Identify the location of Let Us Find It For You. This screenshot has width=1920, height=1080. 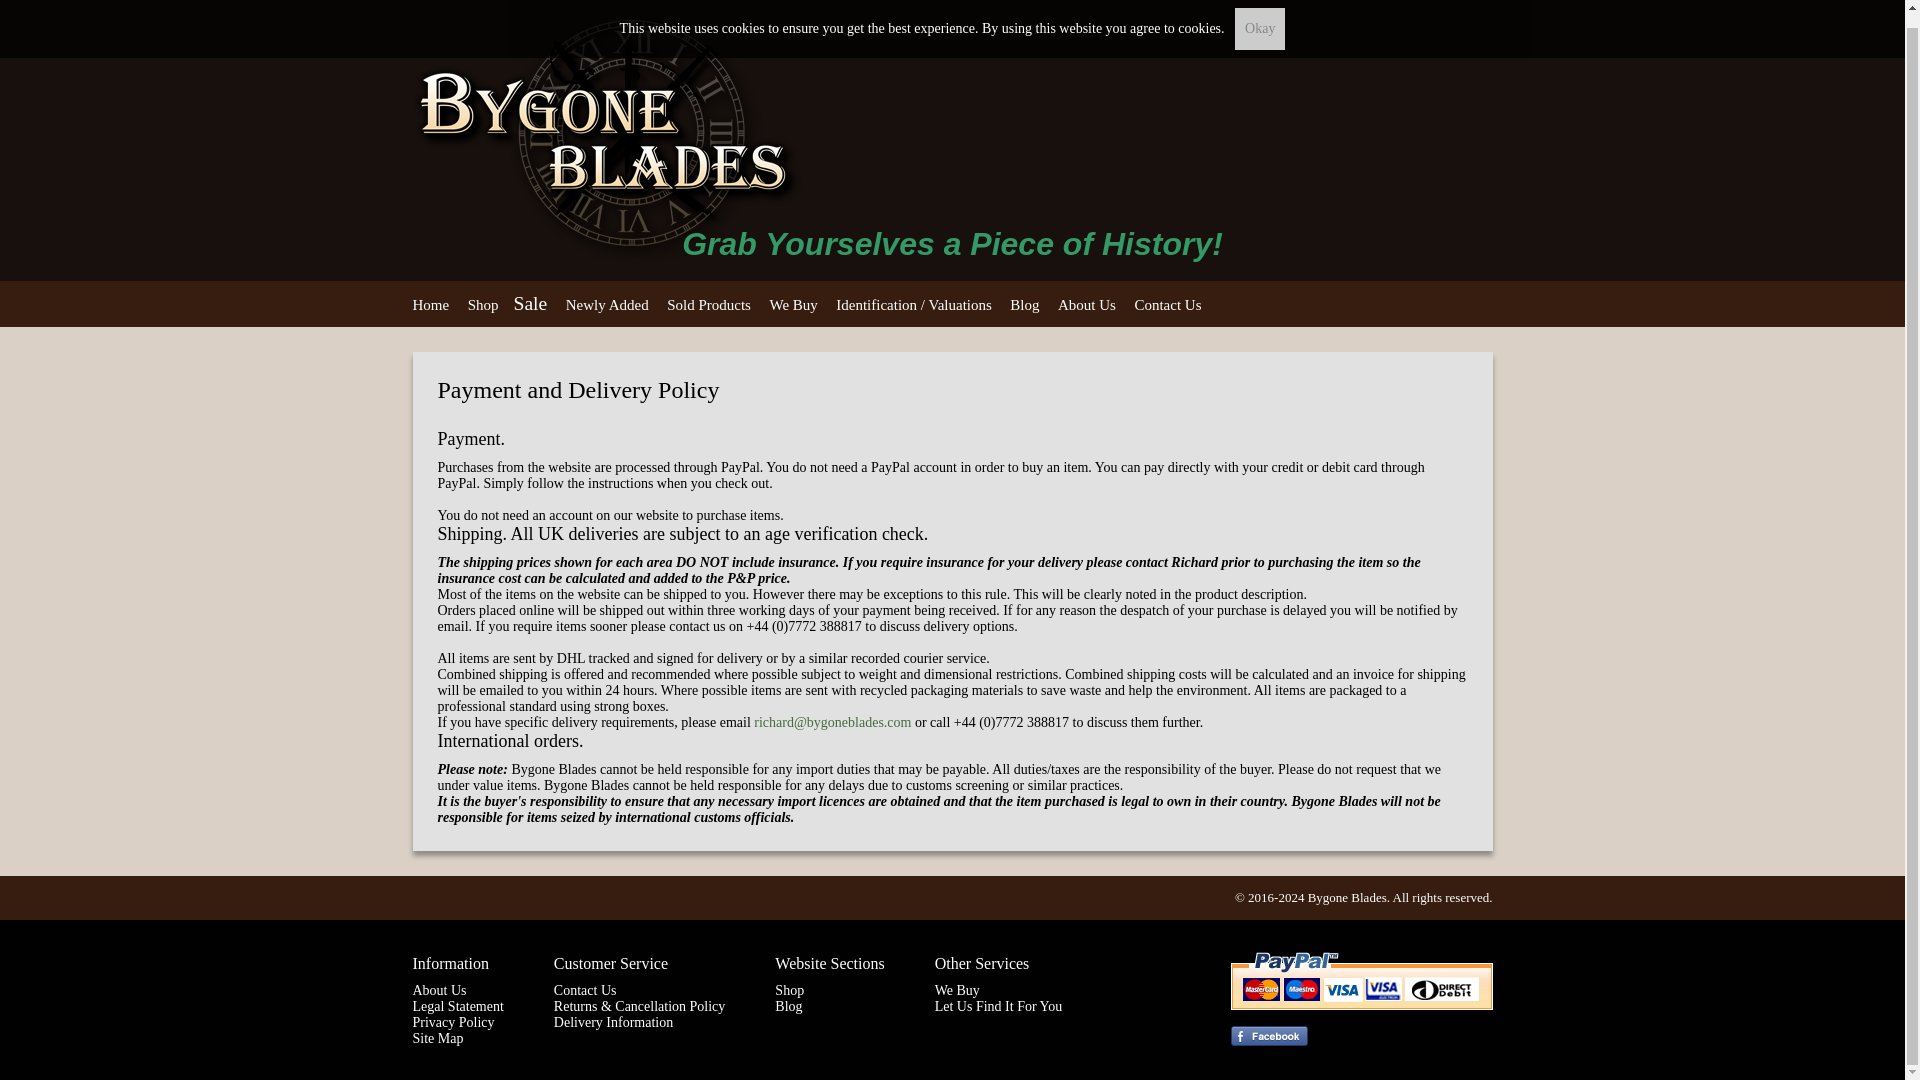
(999, 1006).